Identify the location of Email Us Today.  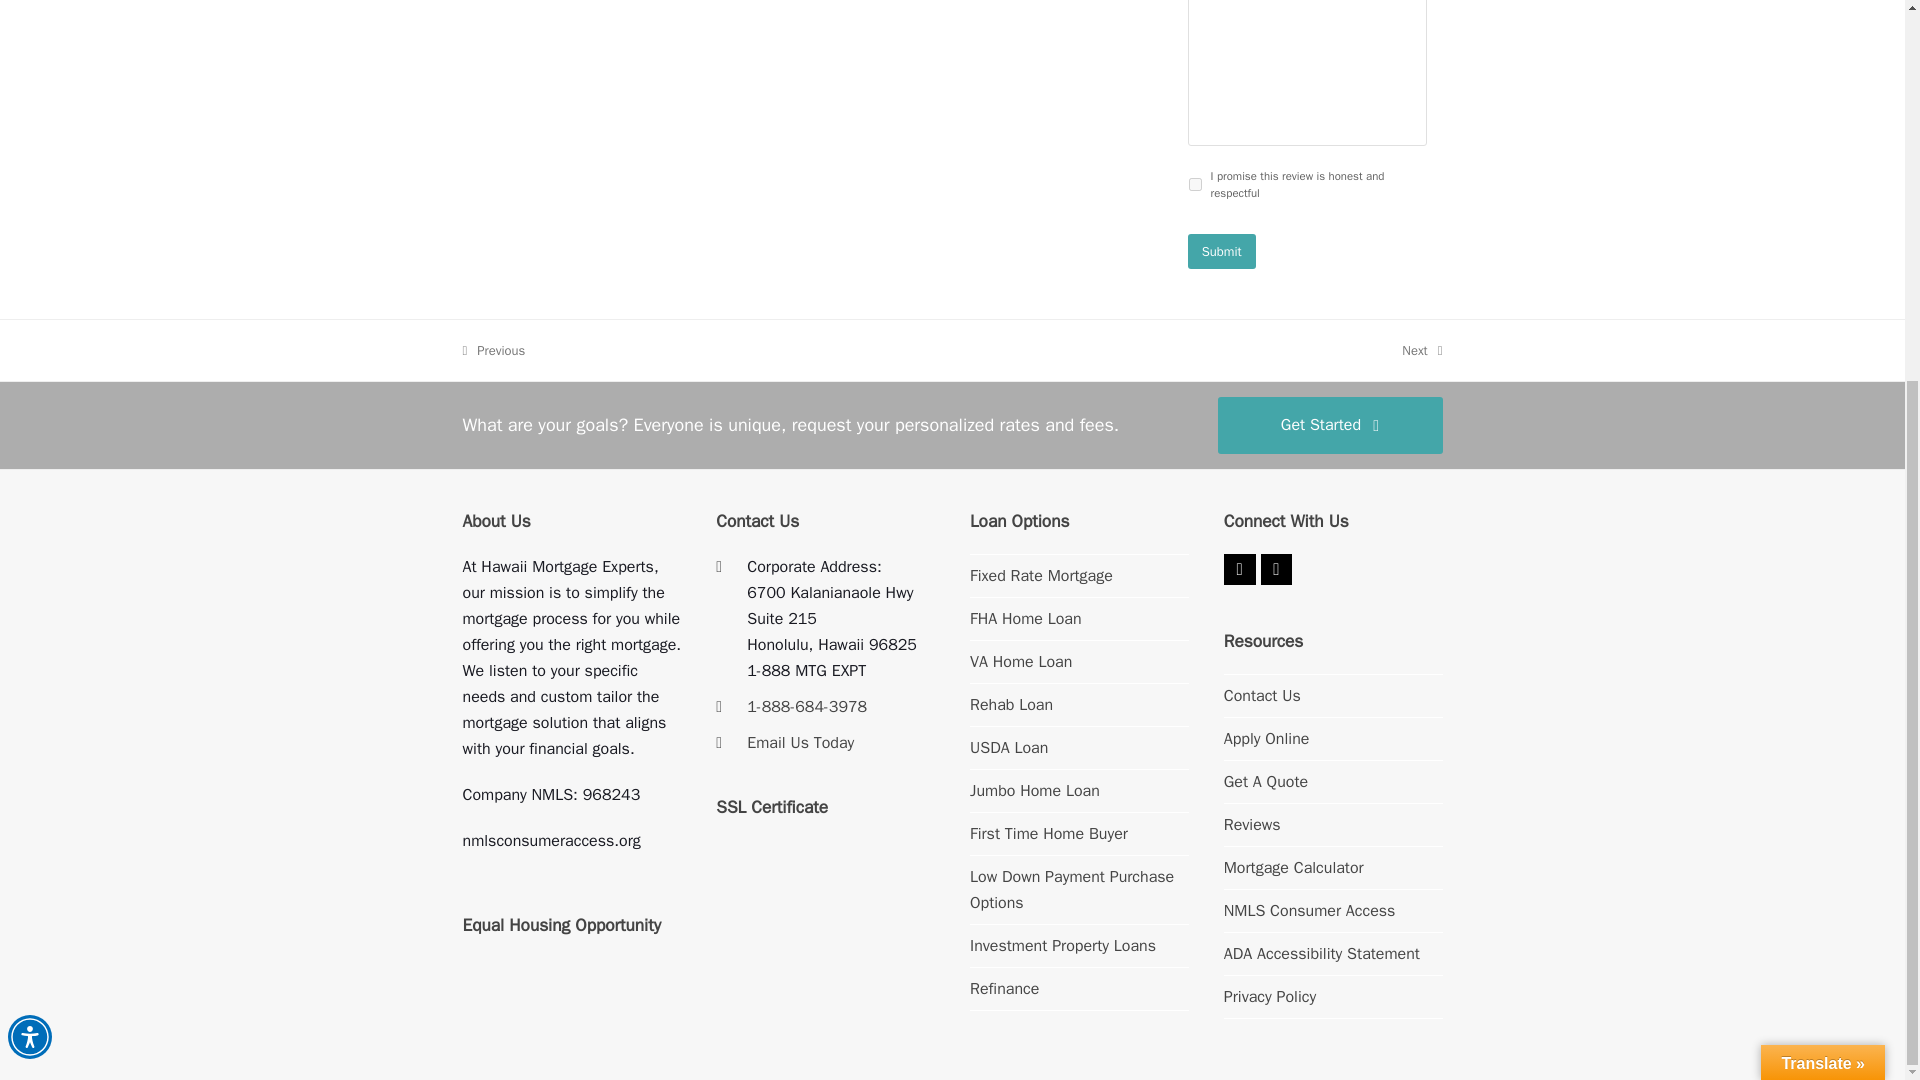
(800, 742).